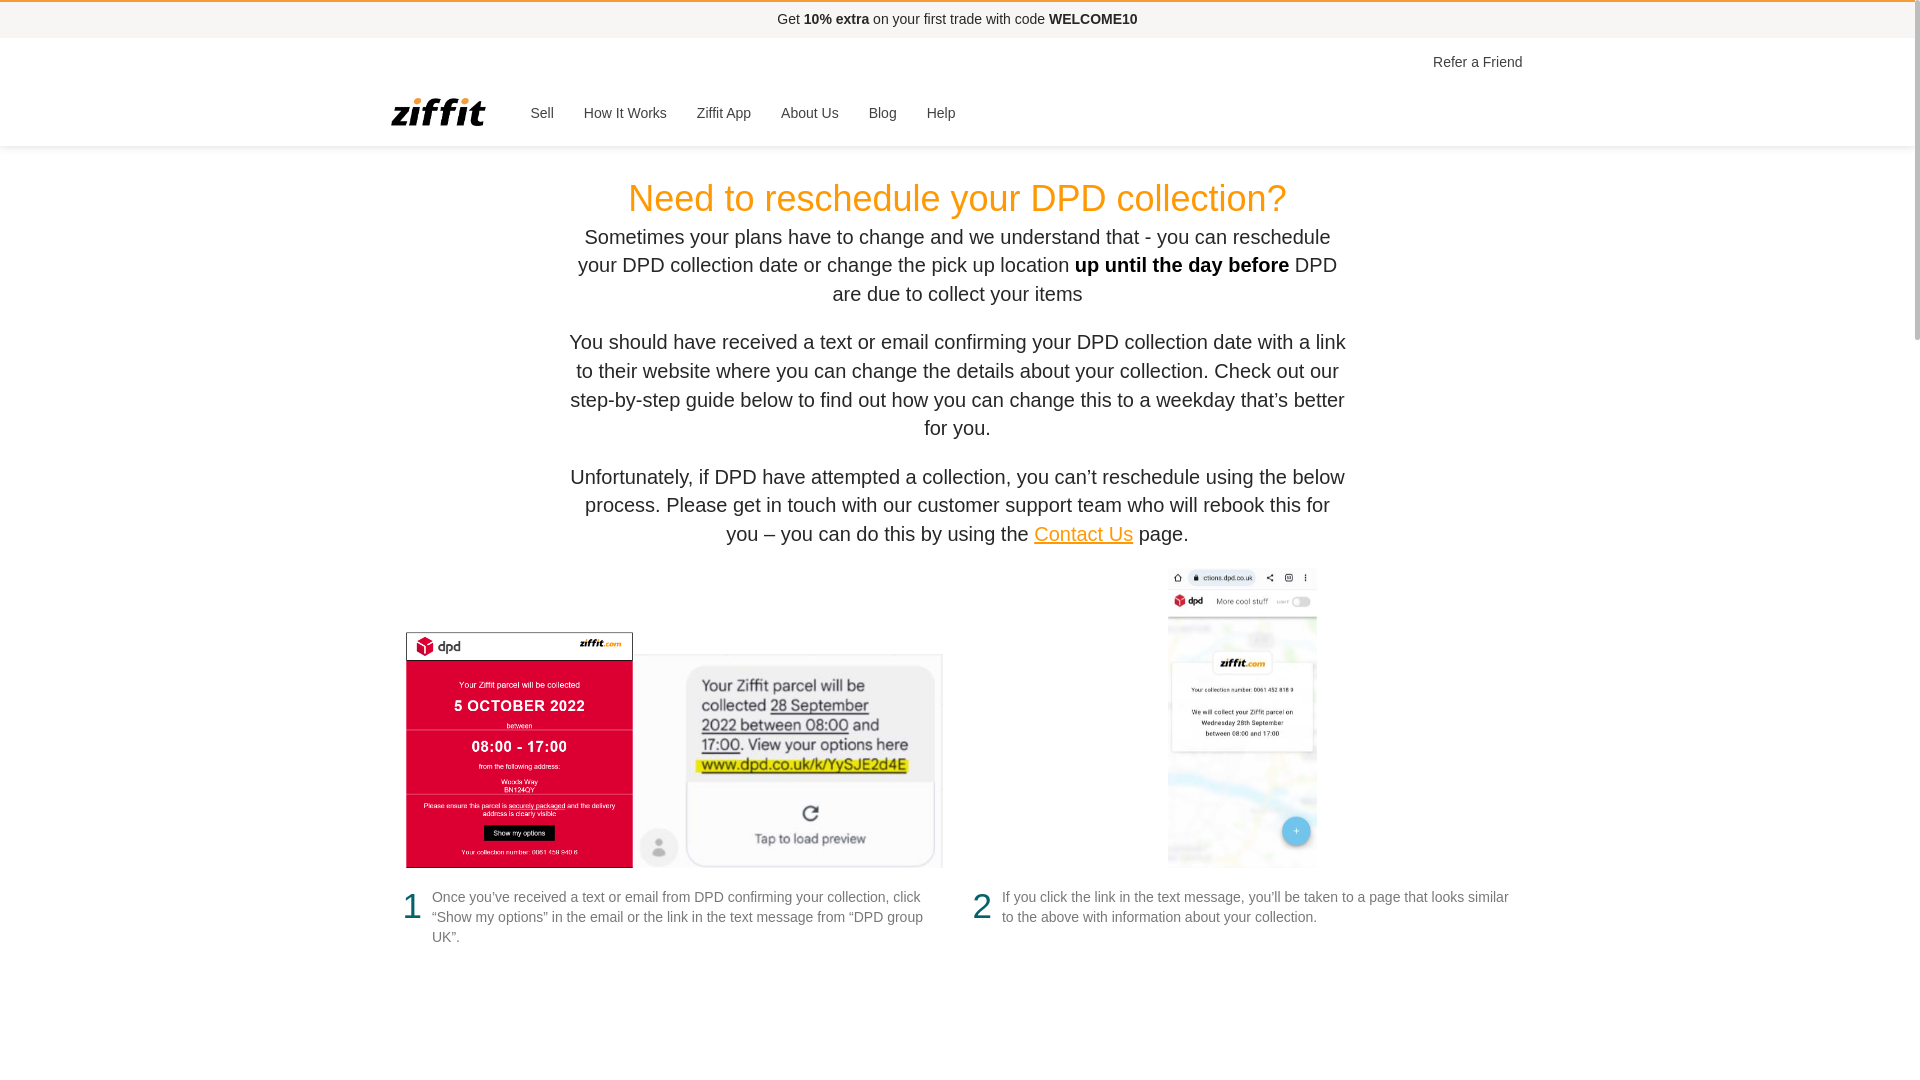  What do you see at coordinates (883, 112) in the screenshot?
I see `Blog` at bounding box center [883, 112].